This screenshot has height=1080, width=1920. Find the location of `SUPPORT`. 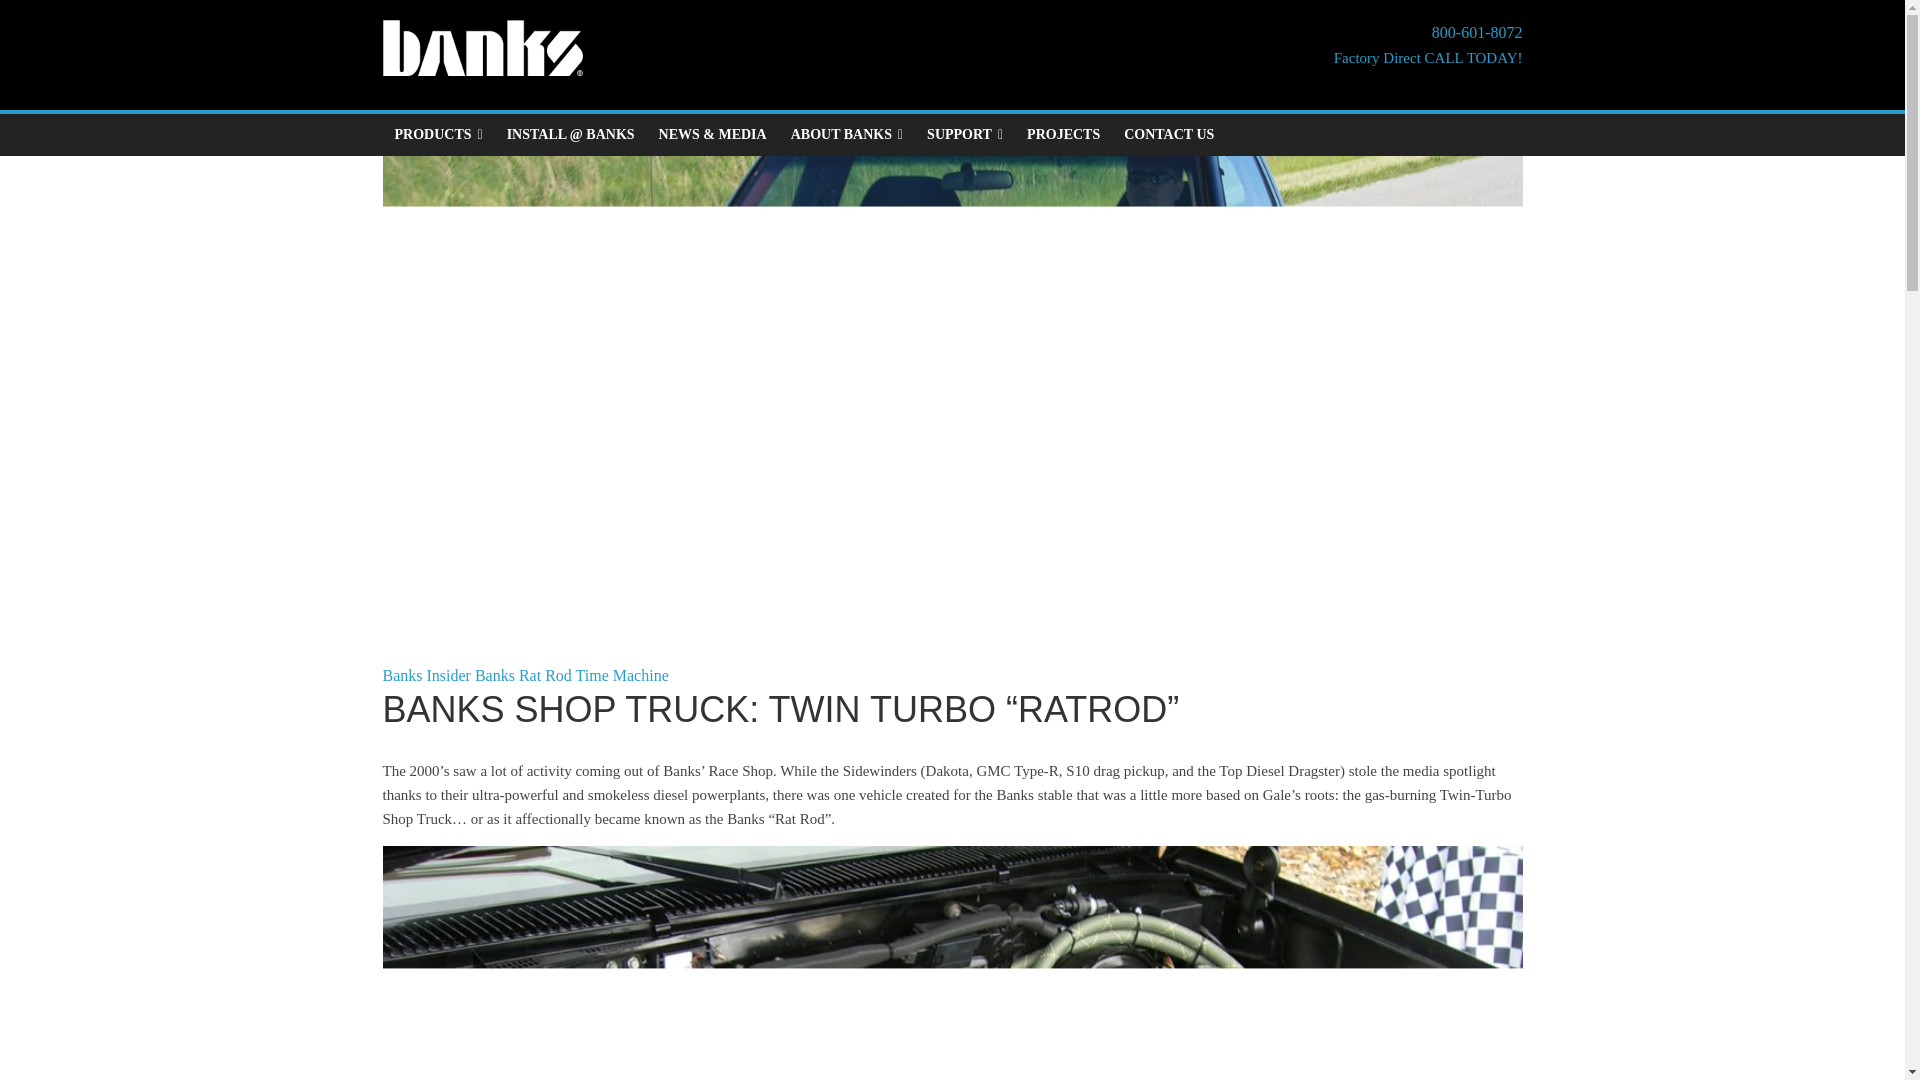

SUPPORT is located at coordinates (438, 134).